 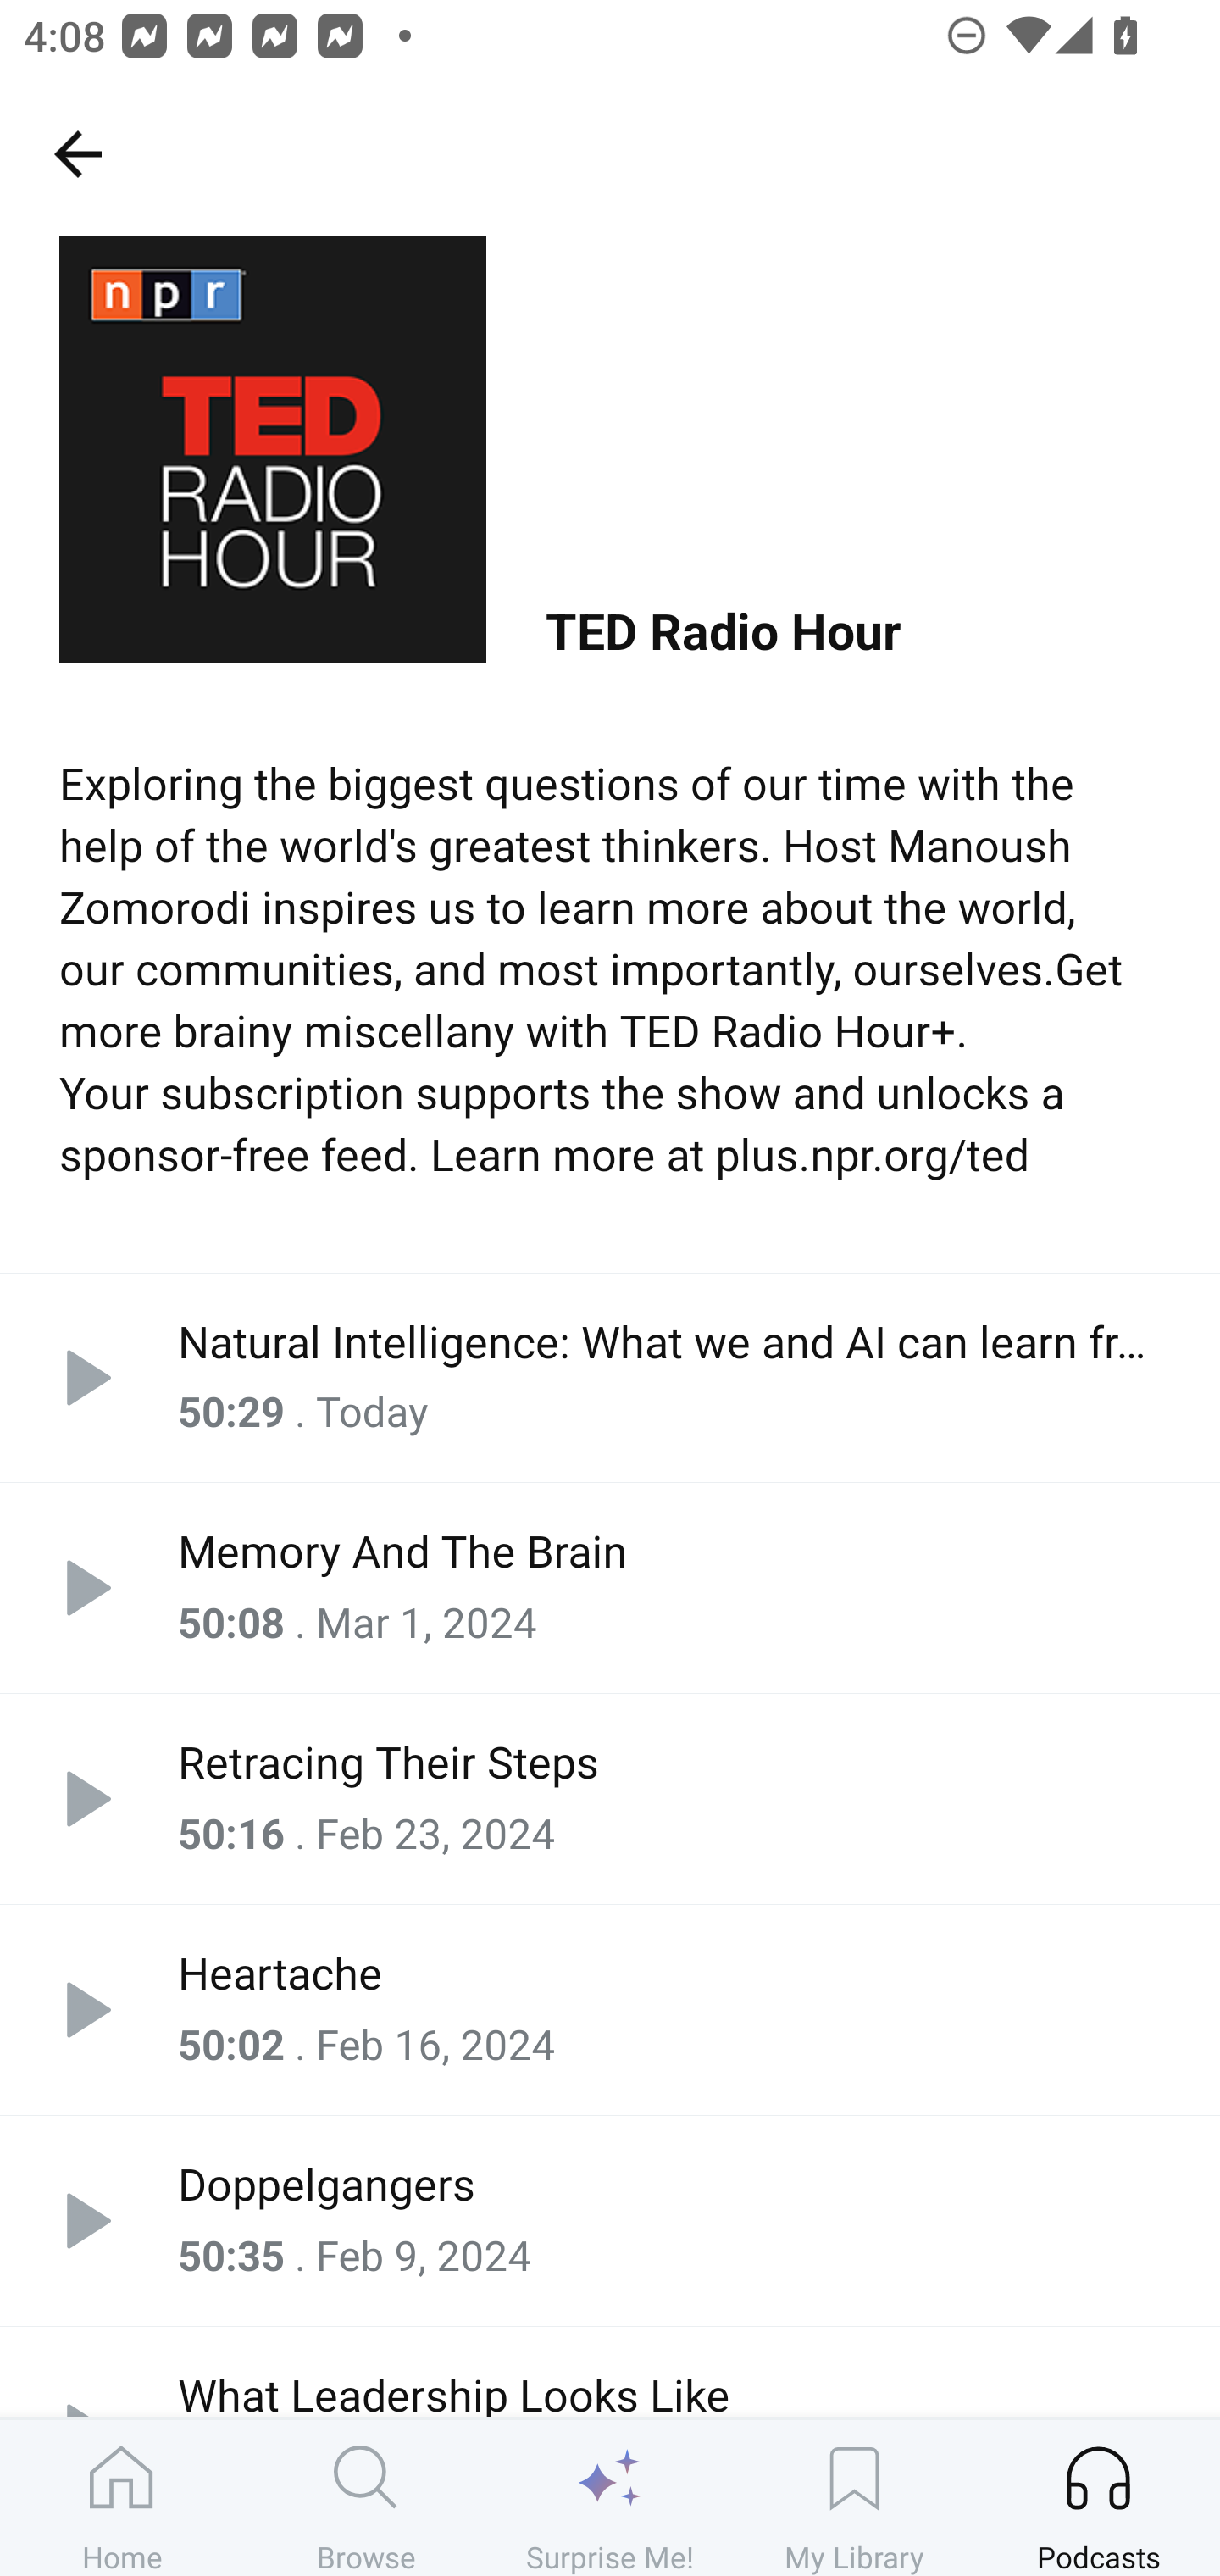 What do you see at coordinates (122, 2497) in the screenshot?
I see `Home` at bounding box center [122, 2497].